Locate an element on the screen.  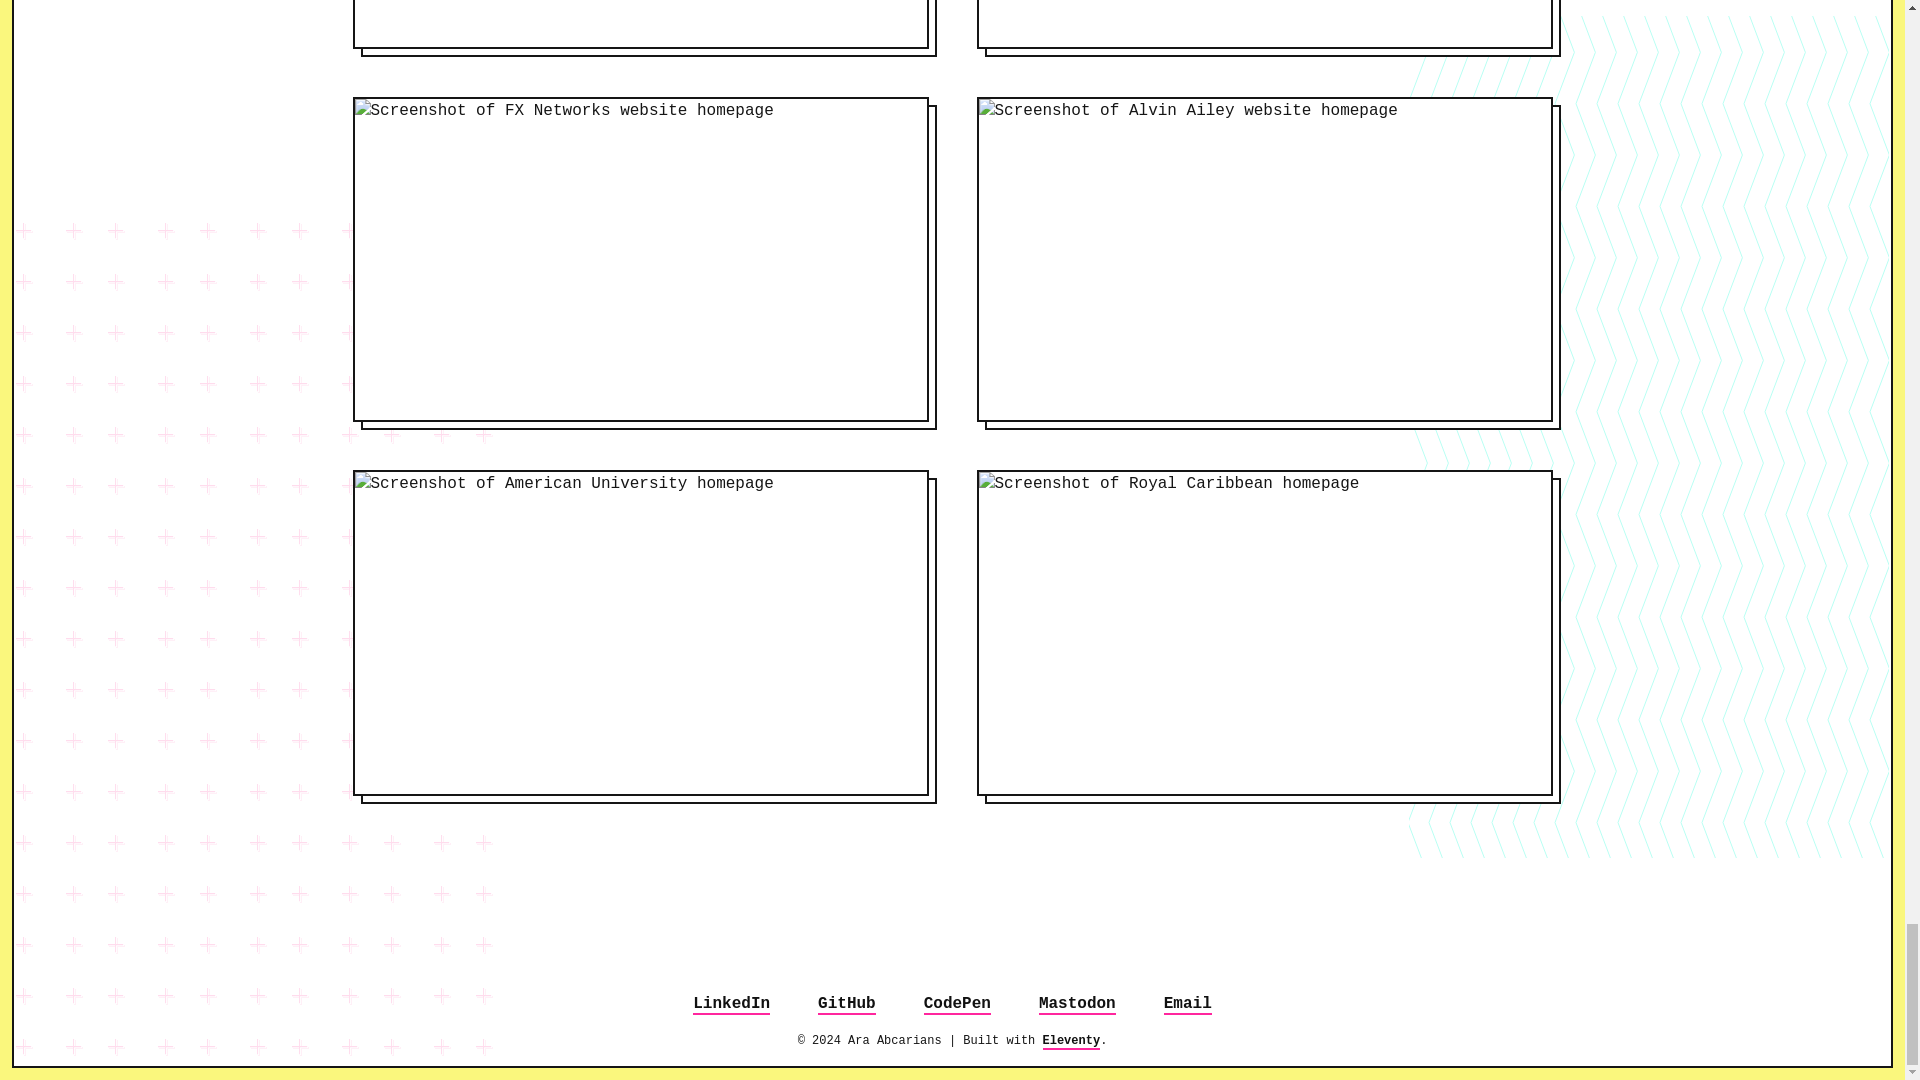
LinkedIn is located at coordinates (731, 1004).